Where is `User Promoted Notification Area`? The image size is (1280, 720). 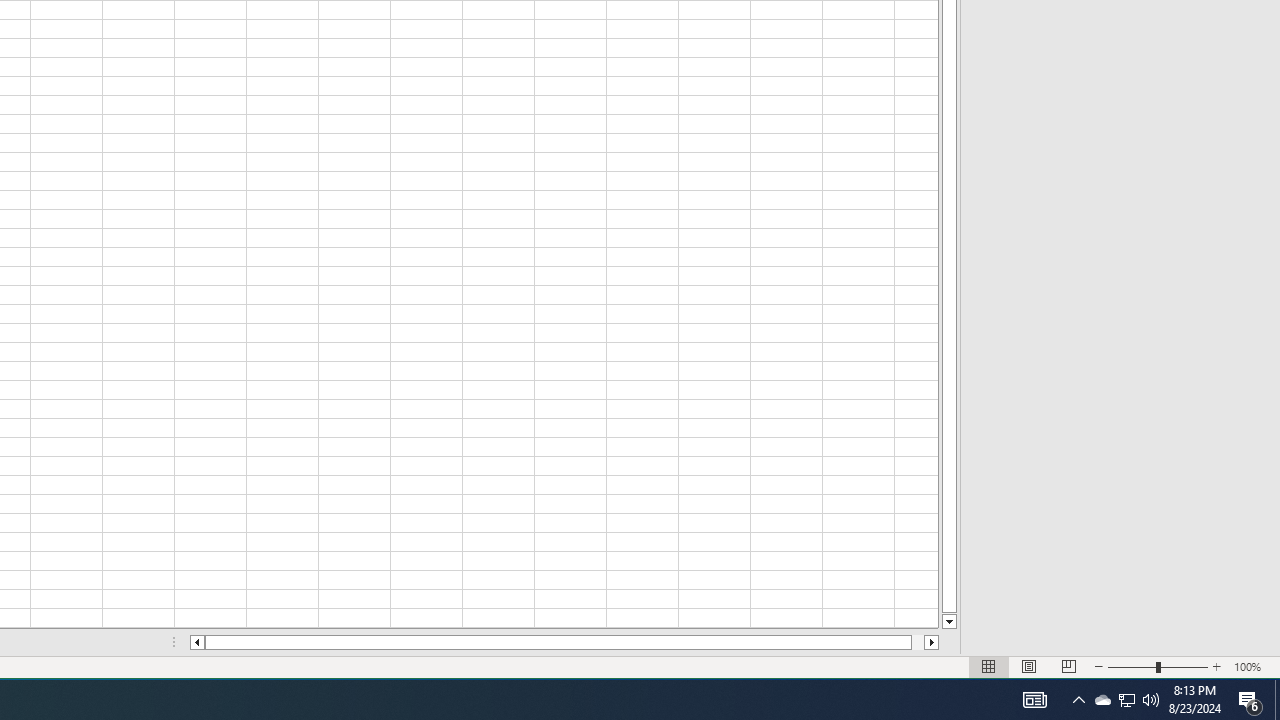 User Promoted Notification Area is located at coordinates (1126, 700).